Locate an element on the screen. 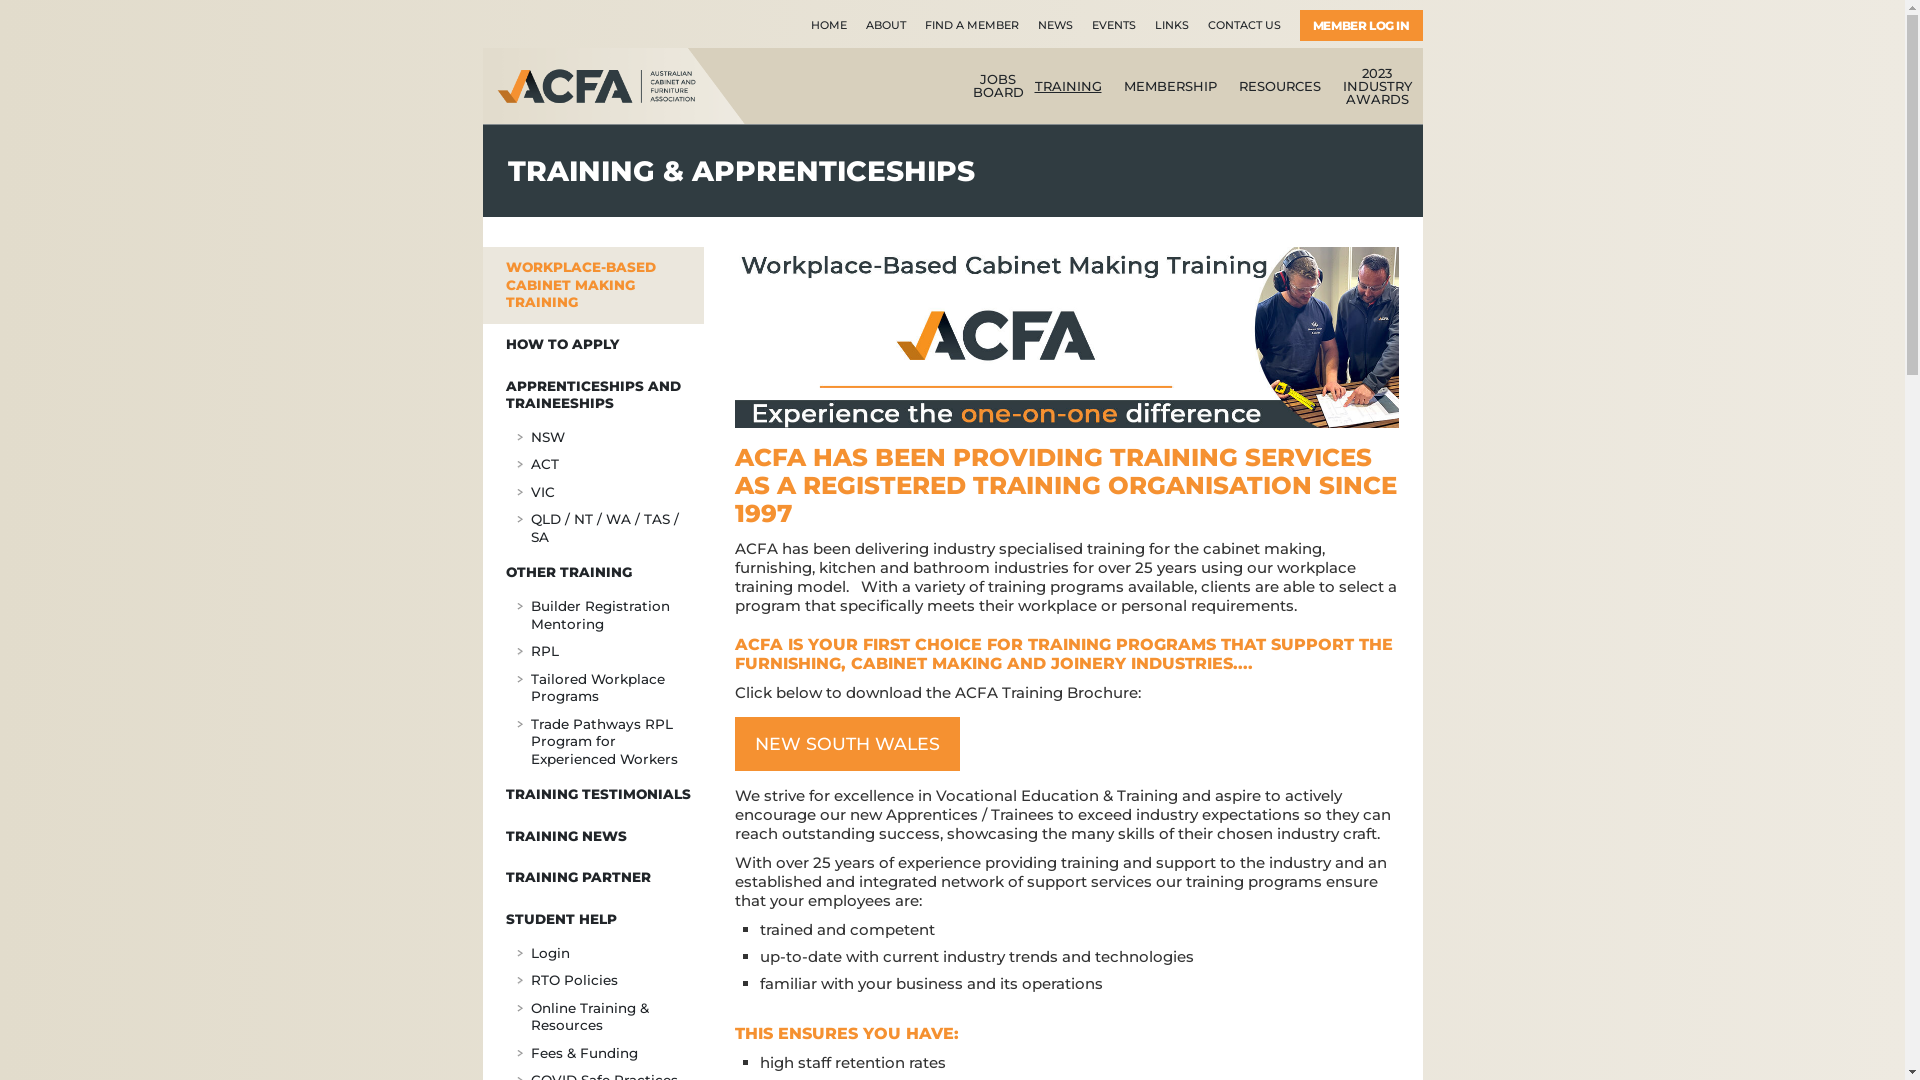  ABOUT is located at coordinates (886, 22).